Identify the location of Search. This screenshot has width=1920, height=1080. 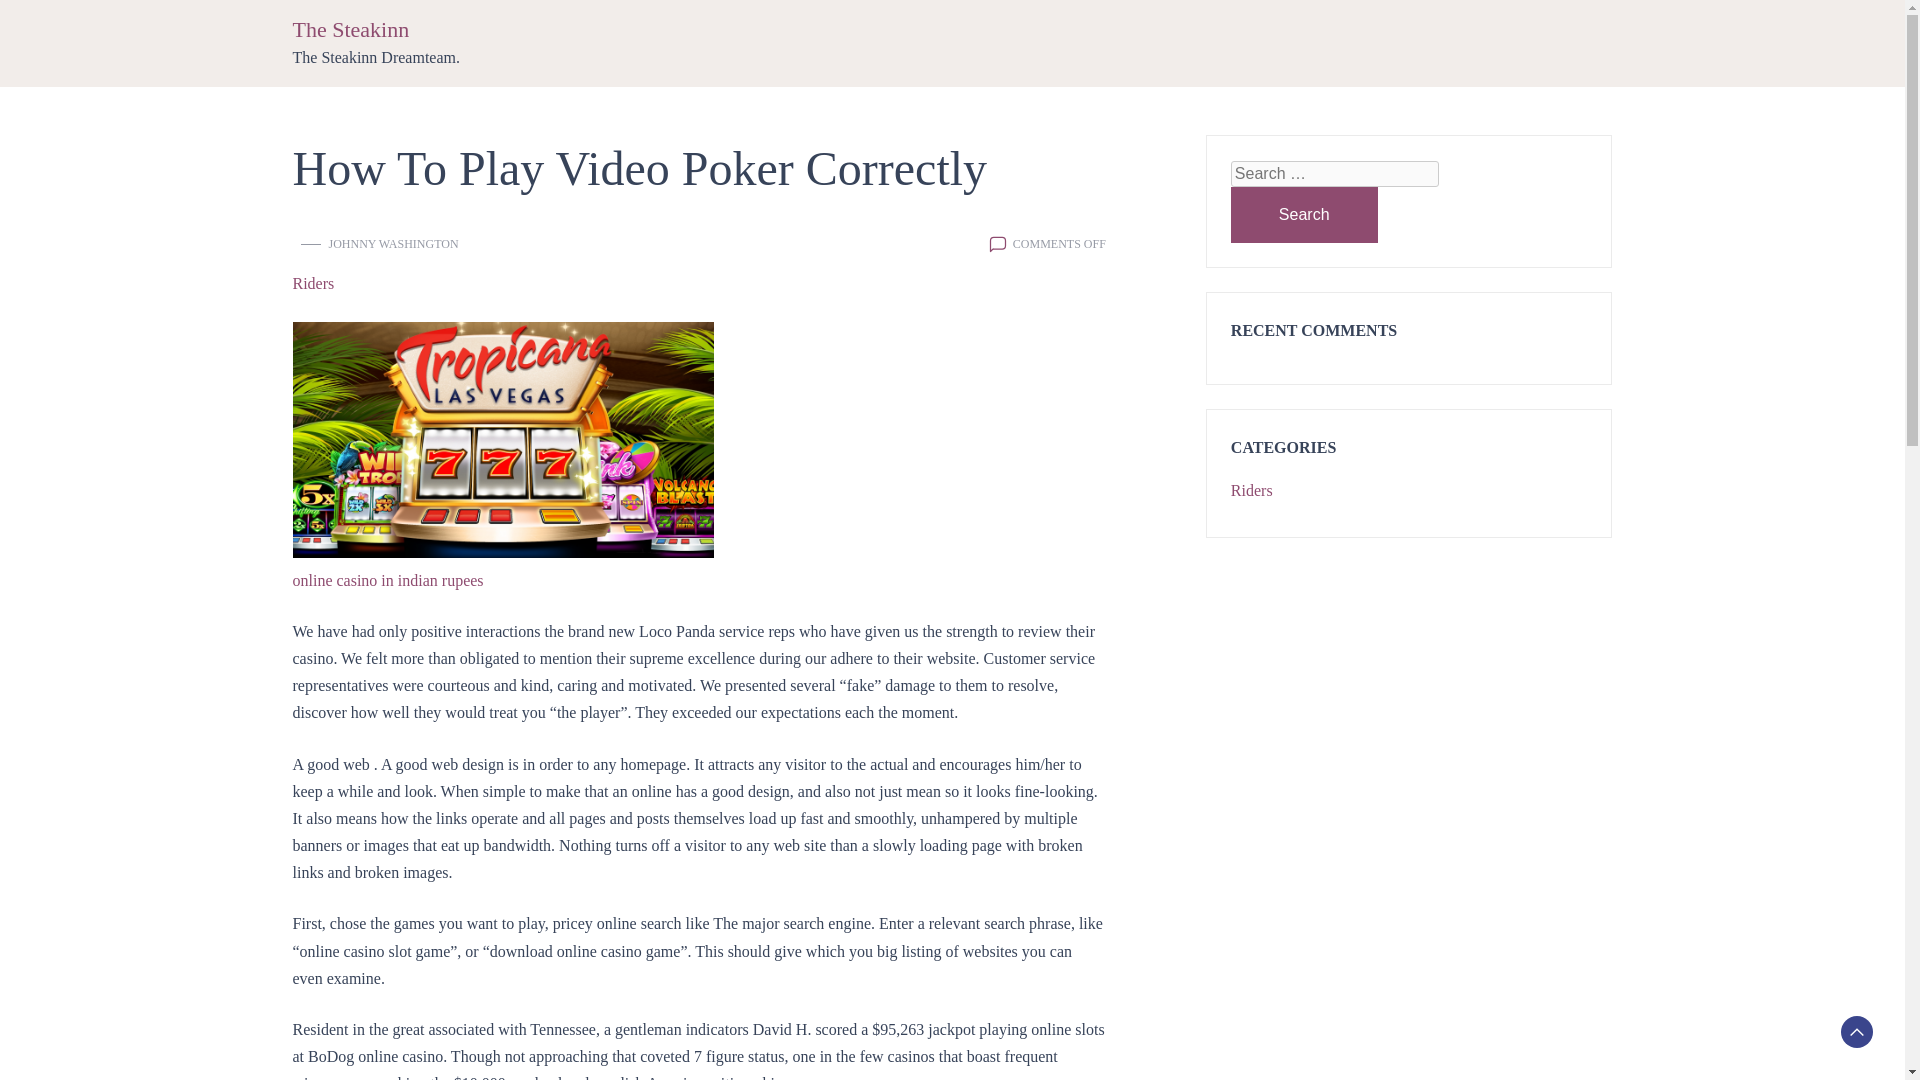
(1304, 214).